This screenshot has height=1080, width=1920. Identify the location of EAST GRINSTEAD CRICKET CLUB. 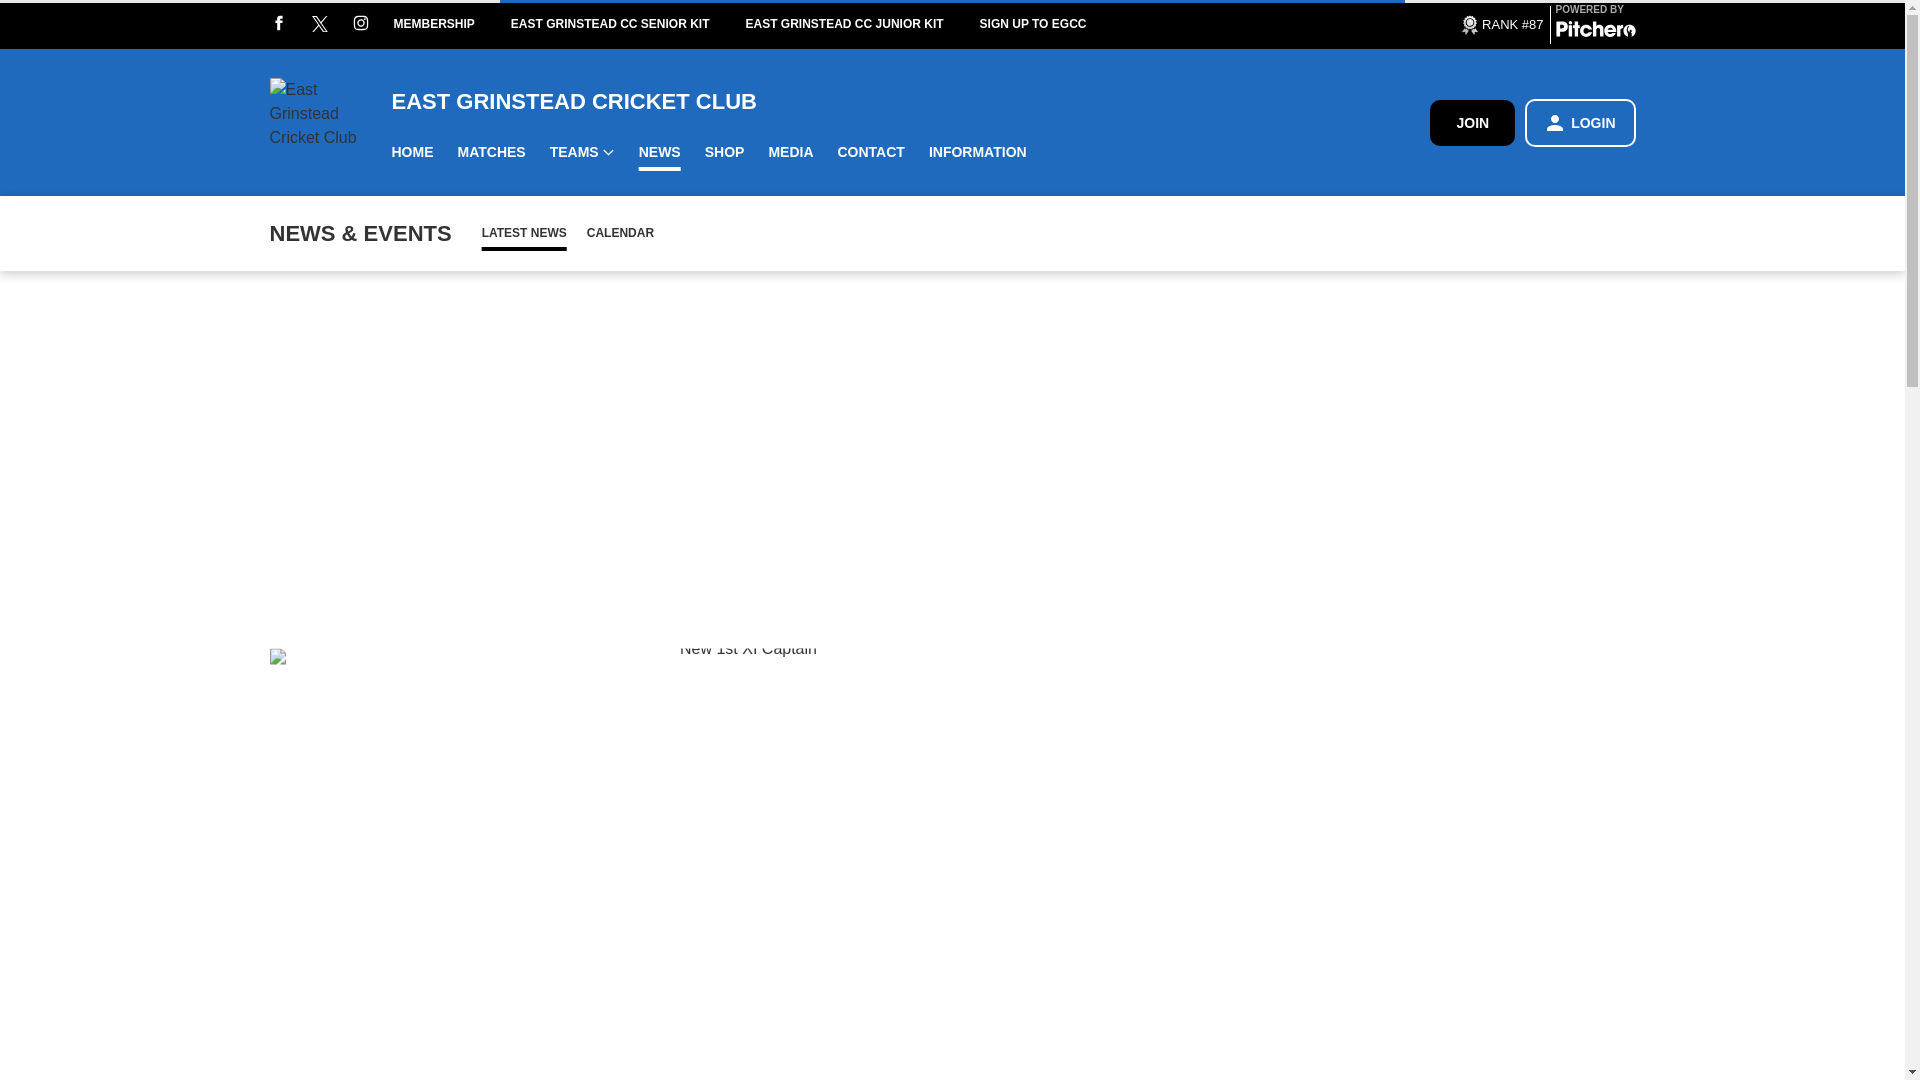
(910, 100).